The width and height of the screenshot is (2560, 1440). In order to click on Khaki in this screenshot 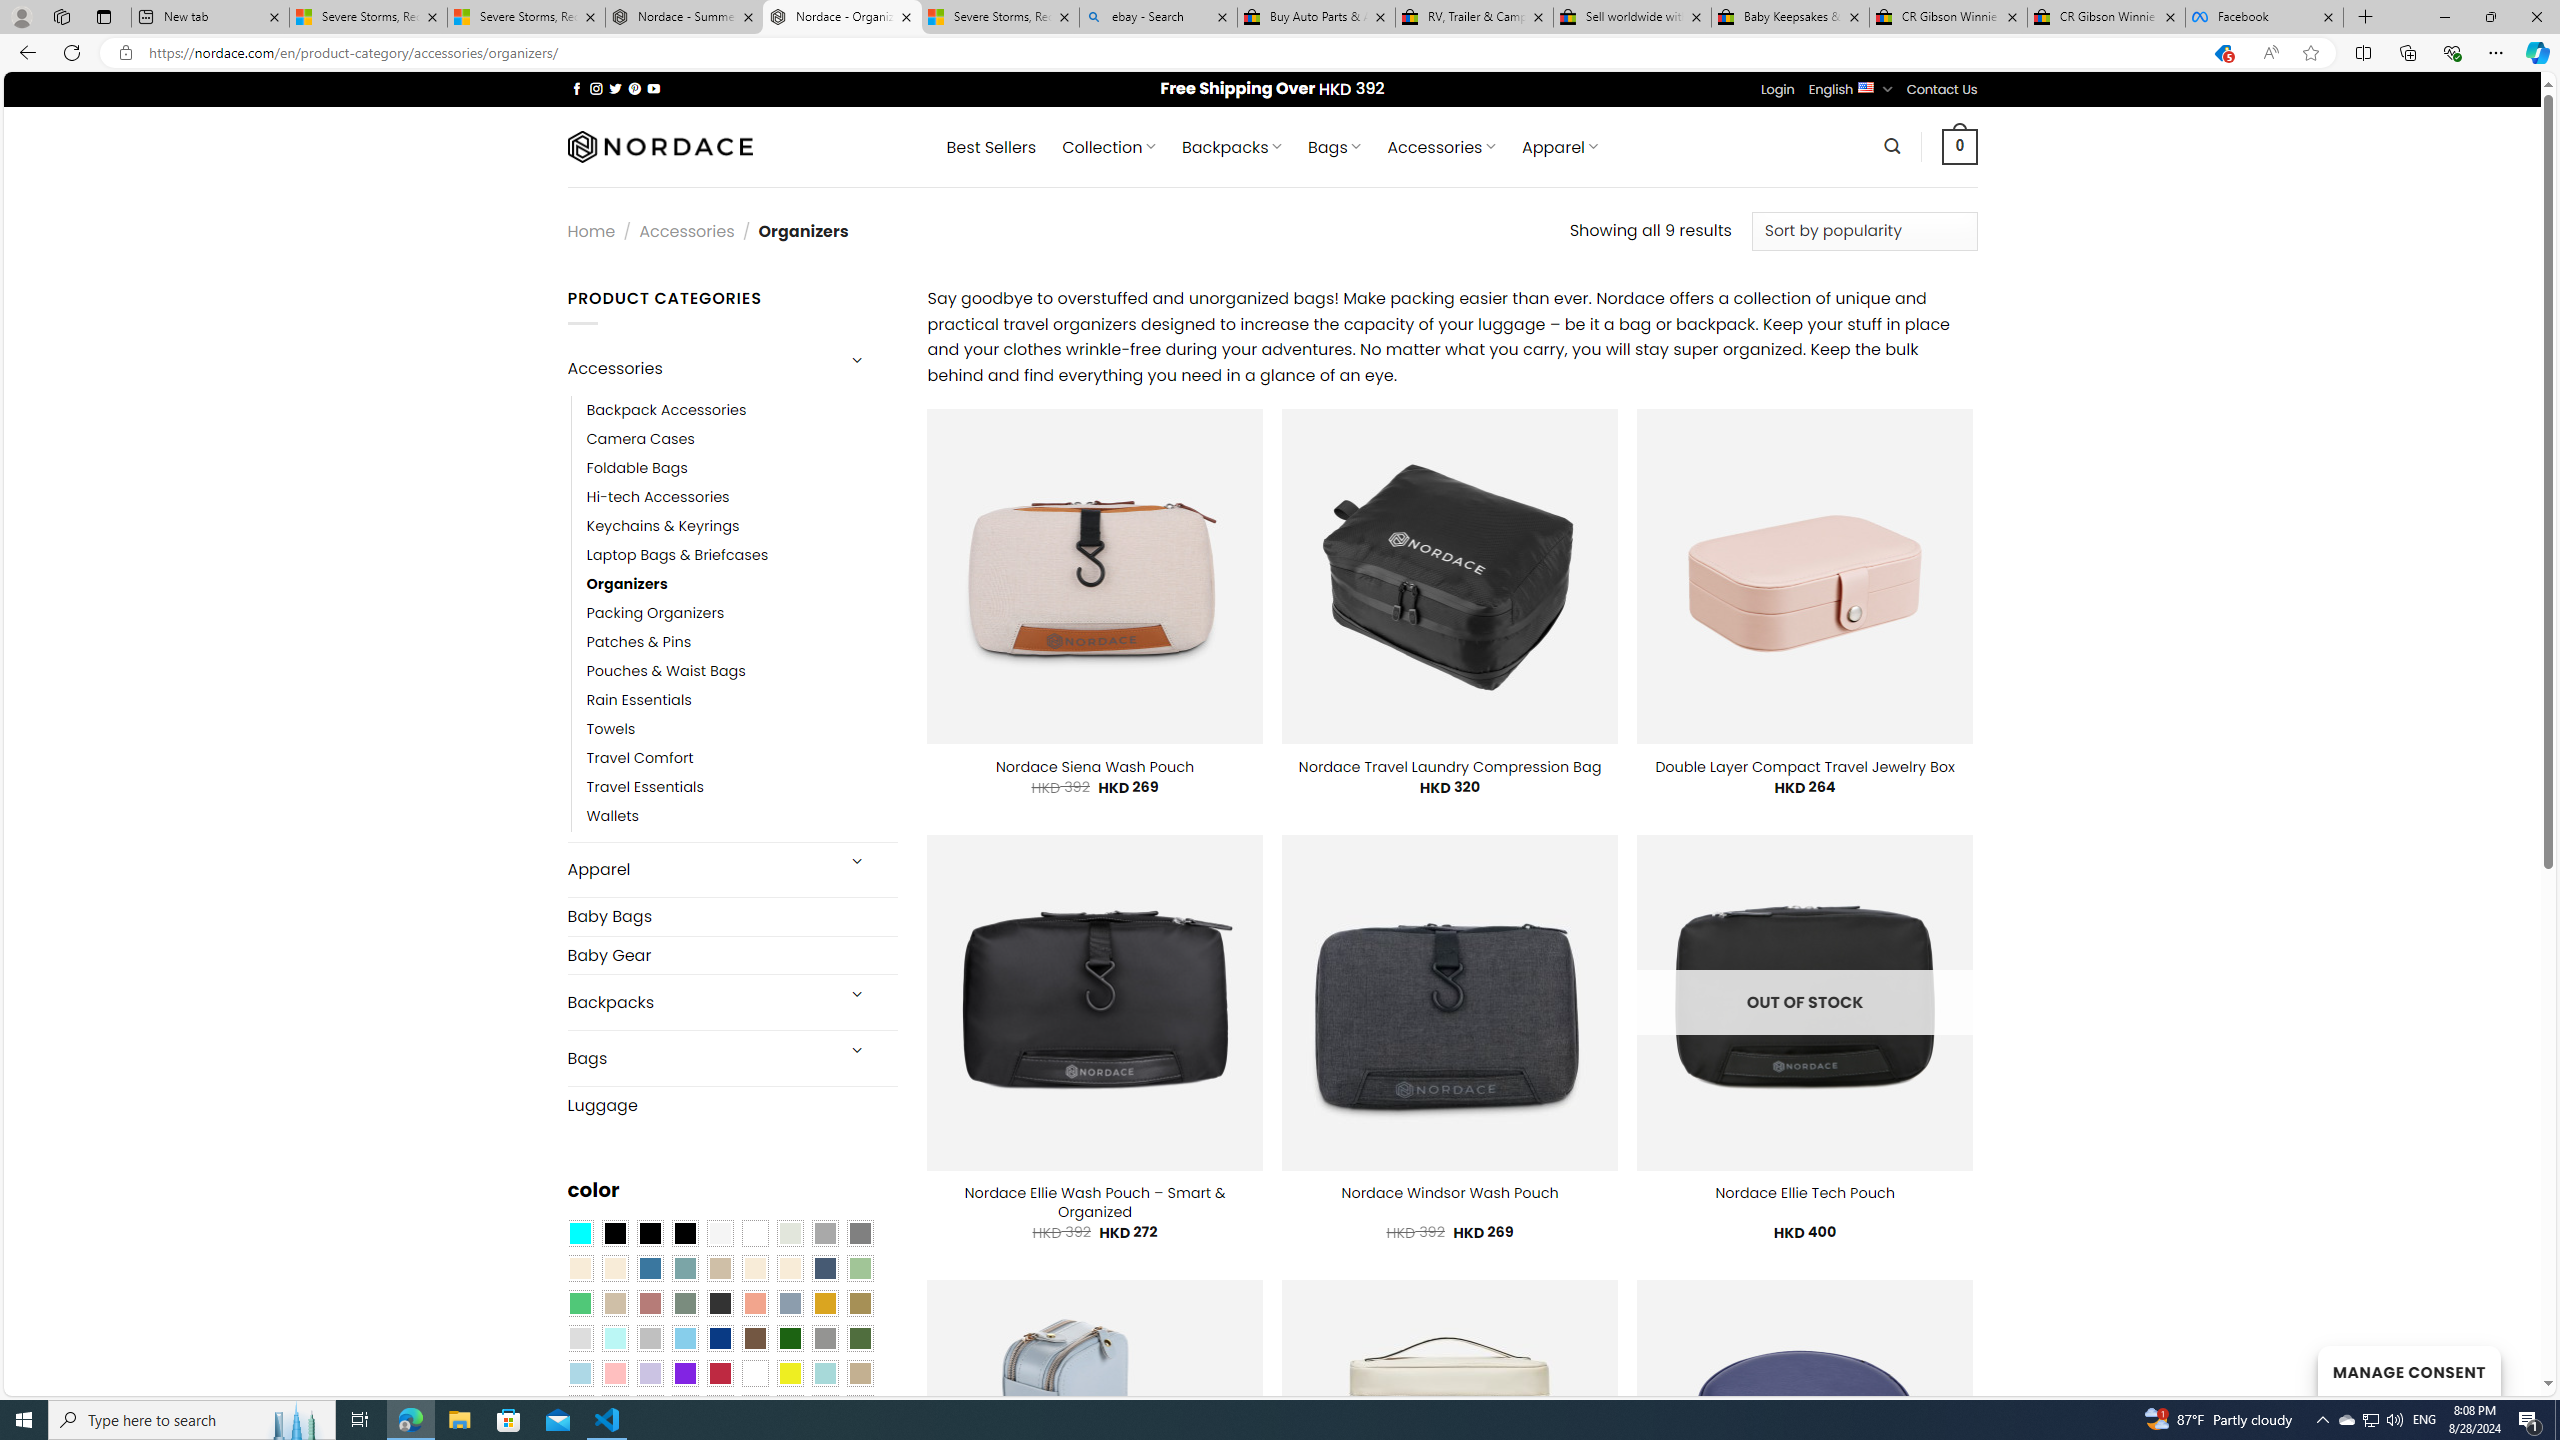, I will do `click(860, 1373)`.